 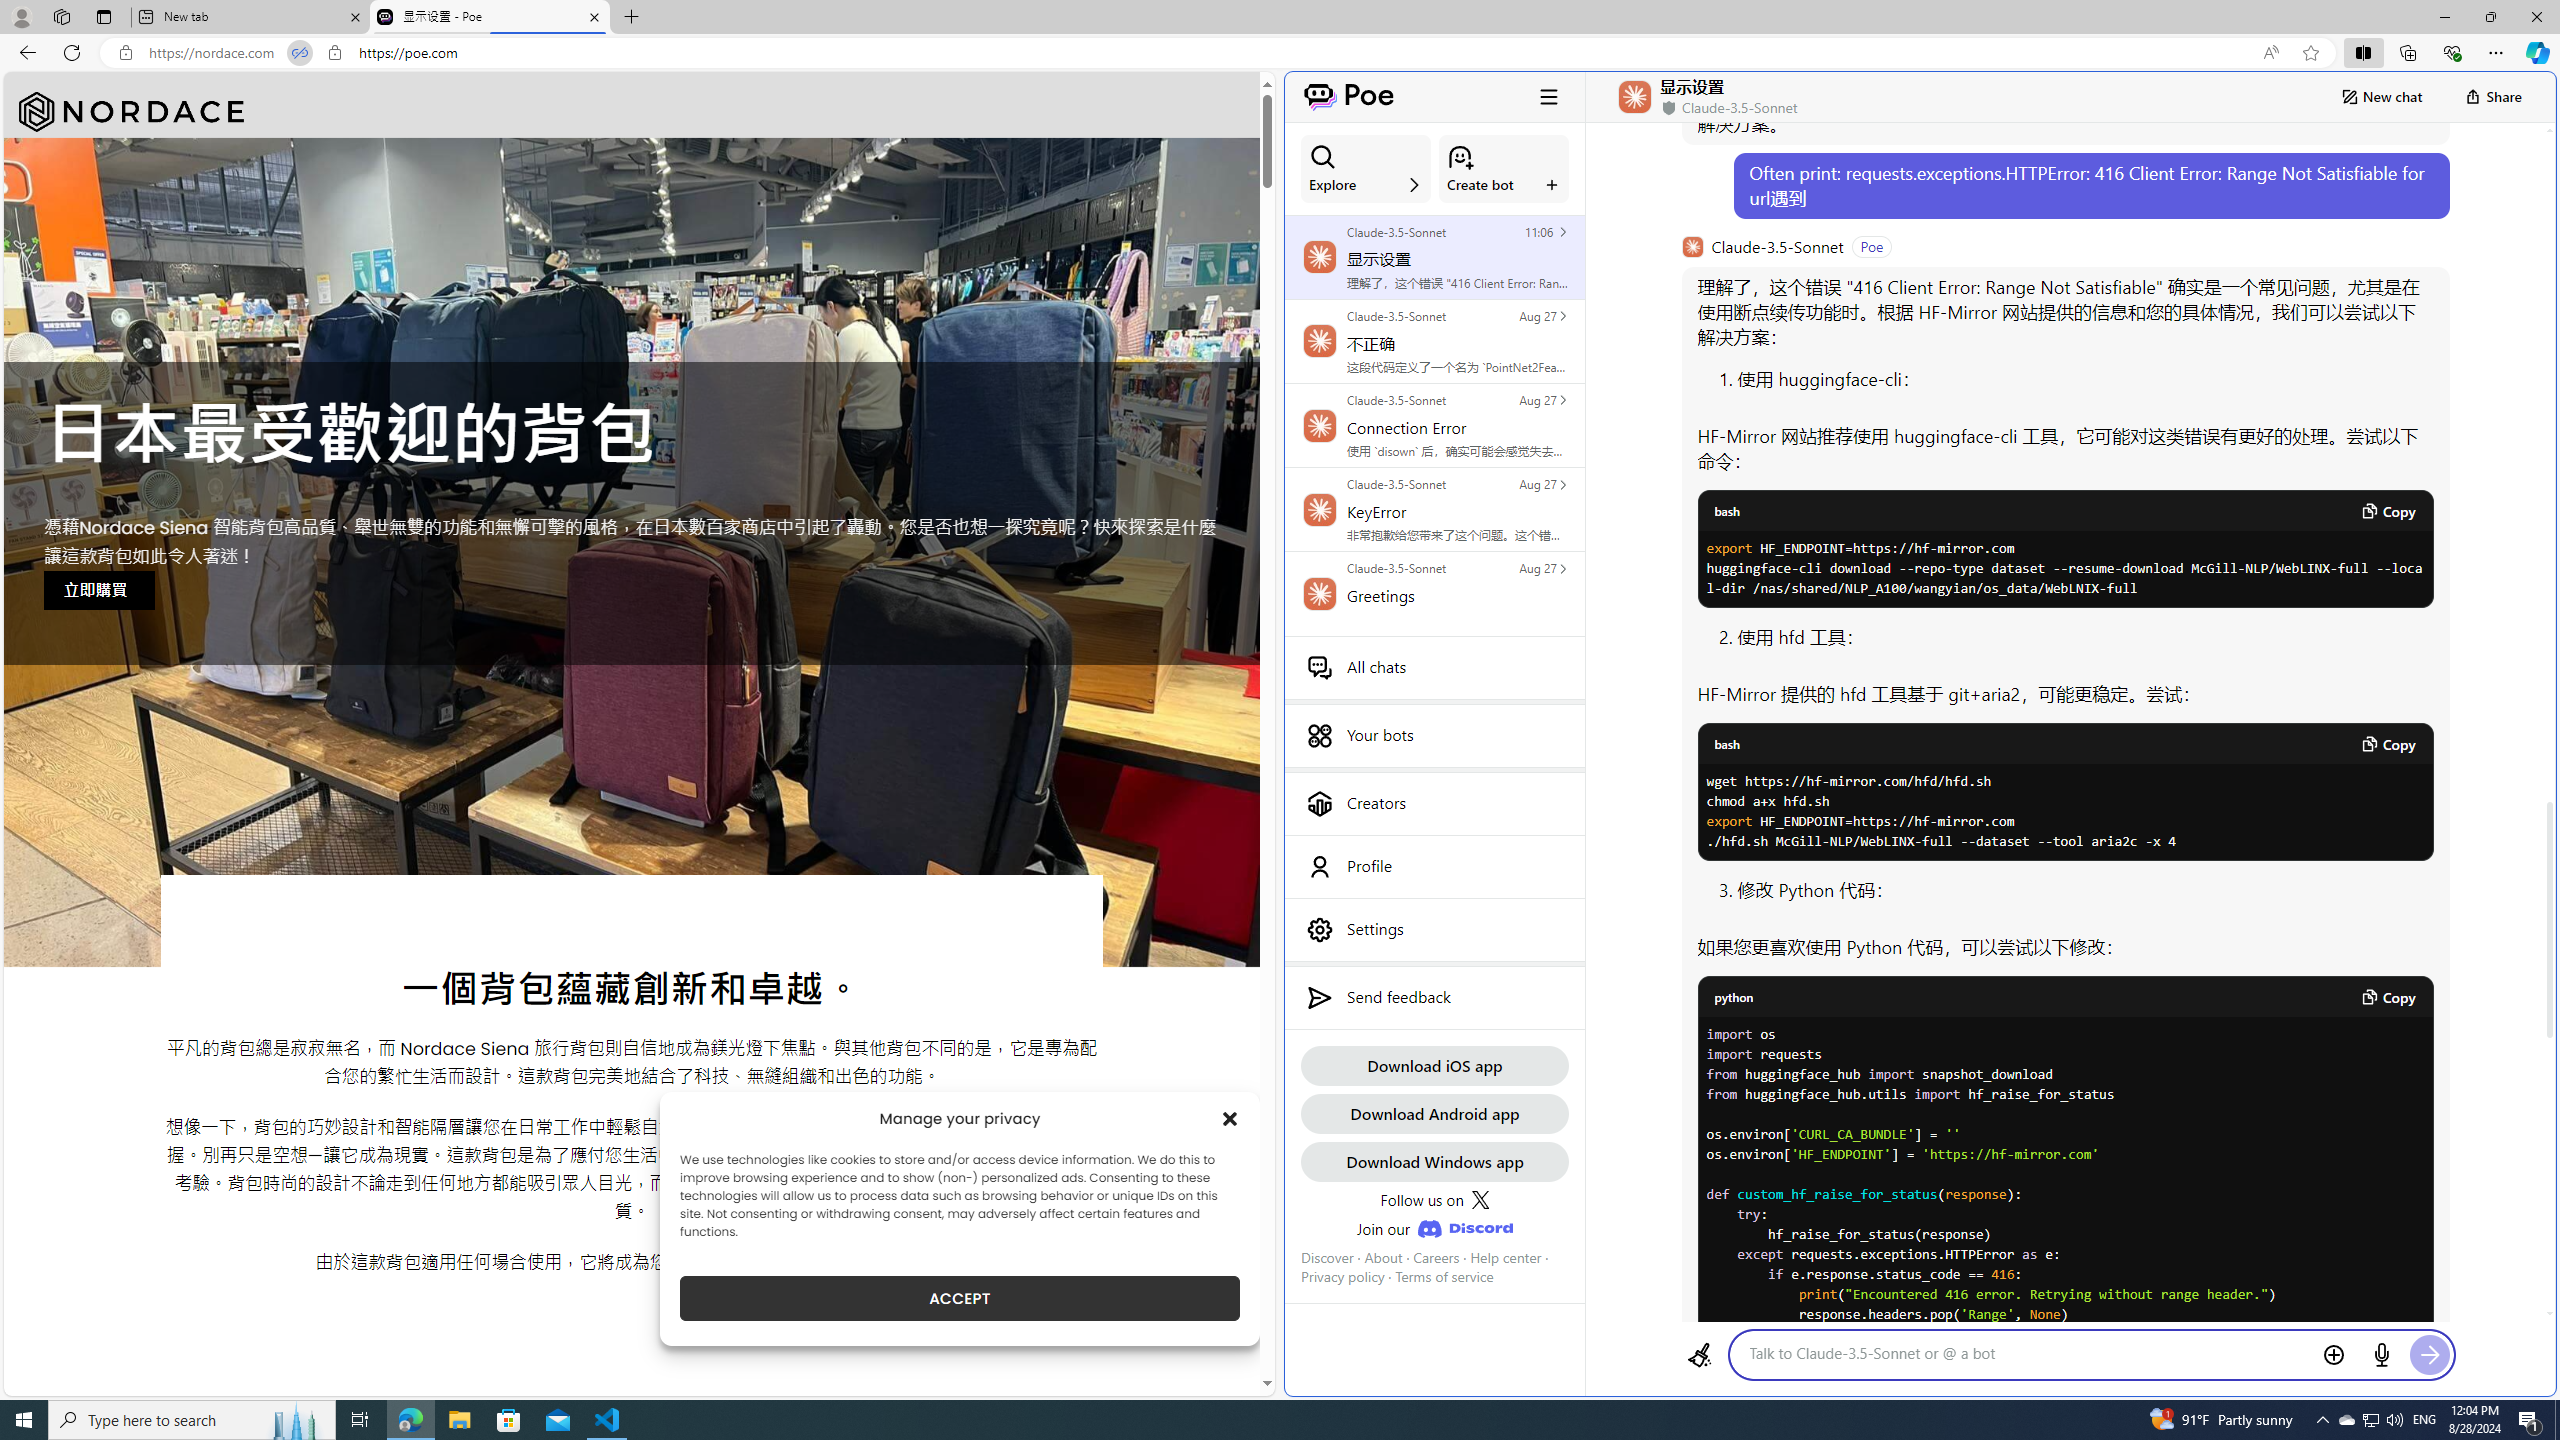 What do you see at coordinates (1552, 184) in the screenshot?
I see `Class: ManageBotsCardSection_labelIcon__EjW_j` at bounding box center [1552, 184].